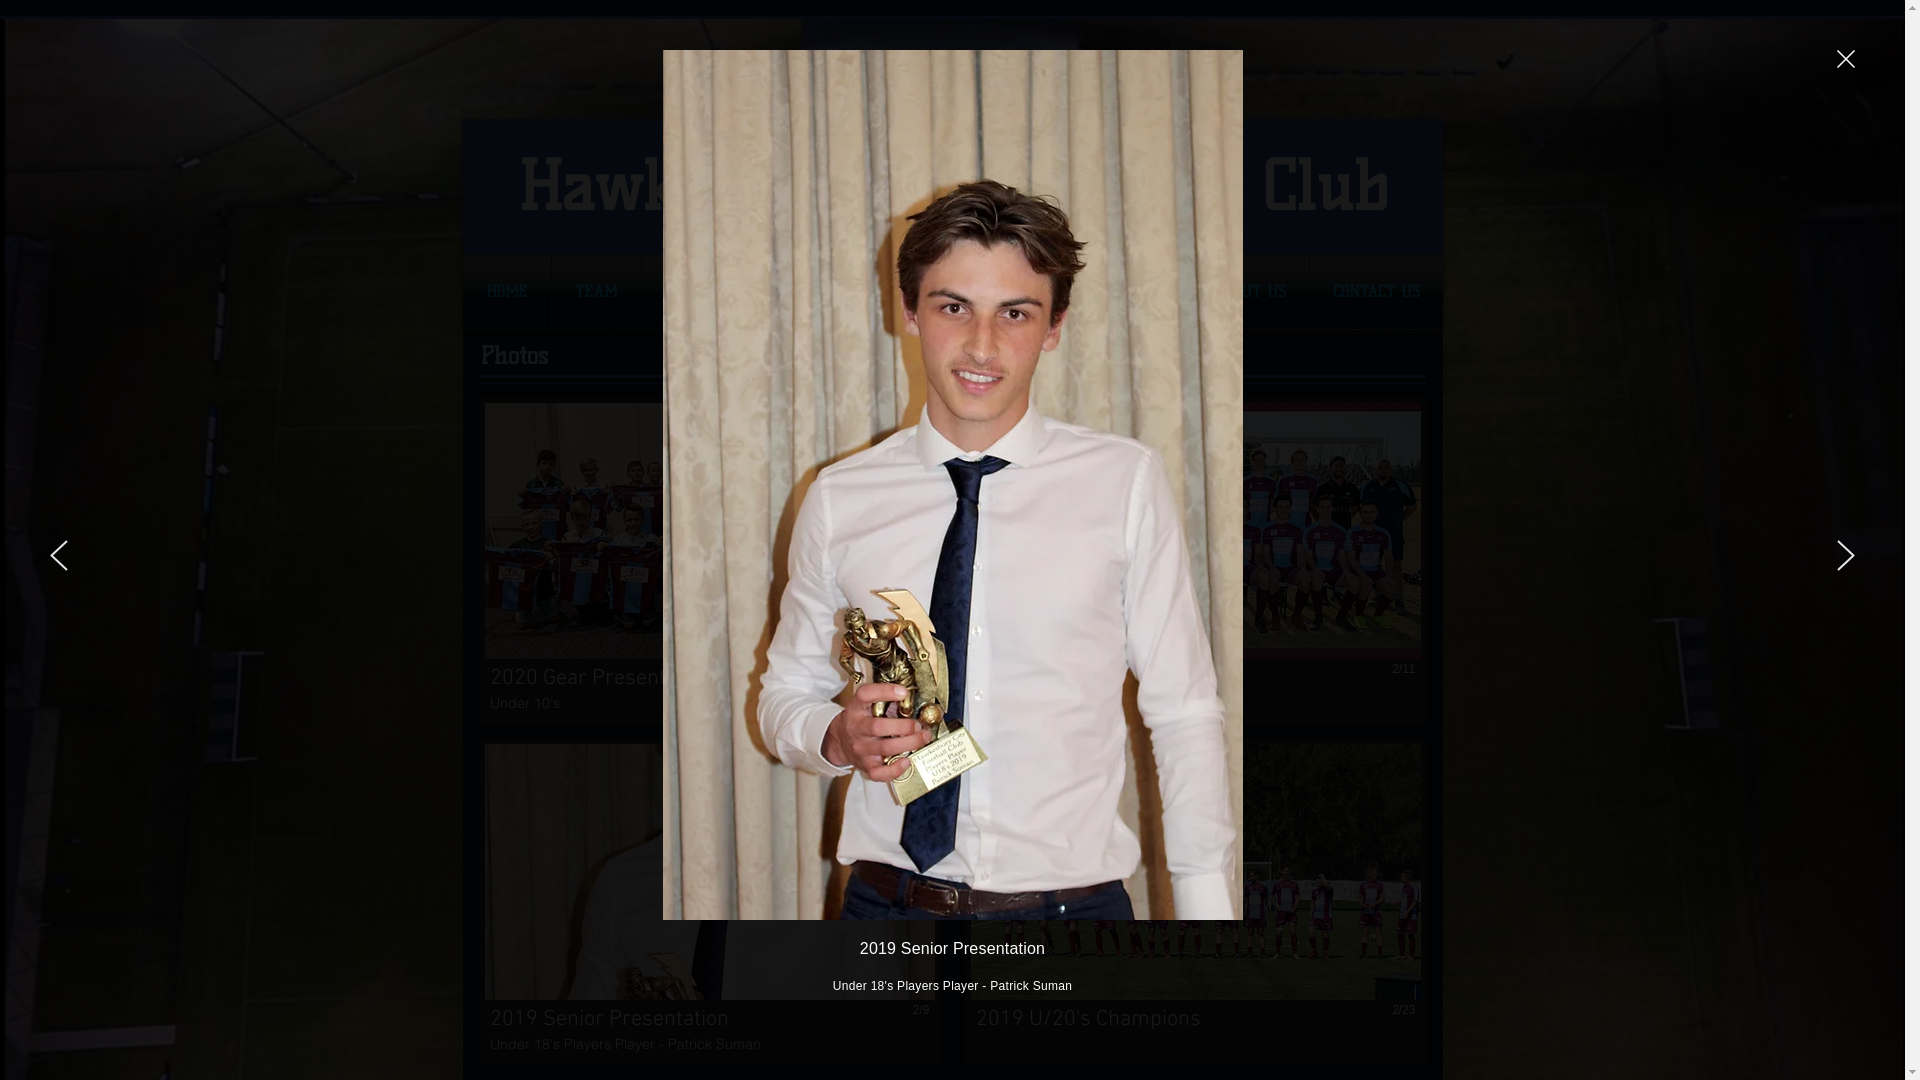 Image resolution: width=1920 pixels, height=1080 pixels. I want to click on HOME, so click(506, 291).